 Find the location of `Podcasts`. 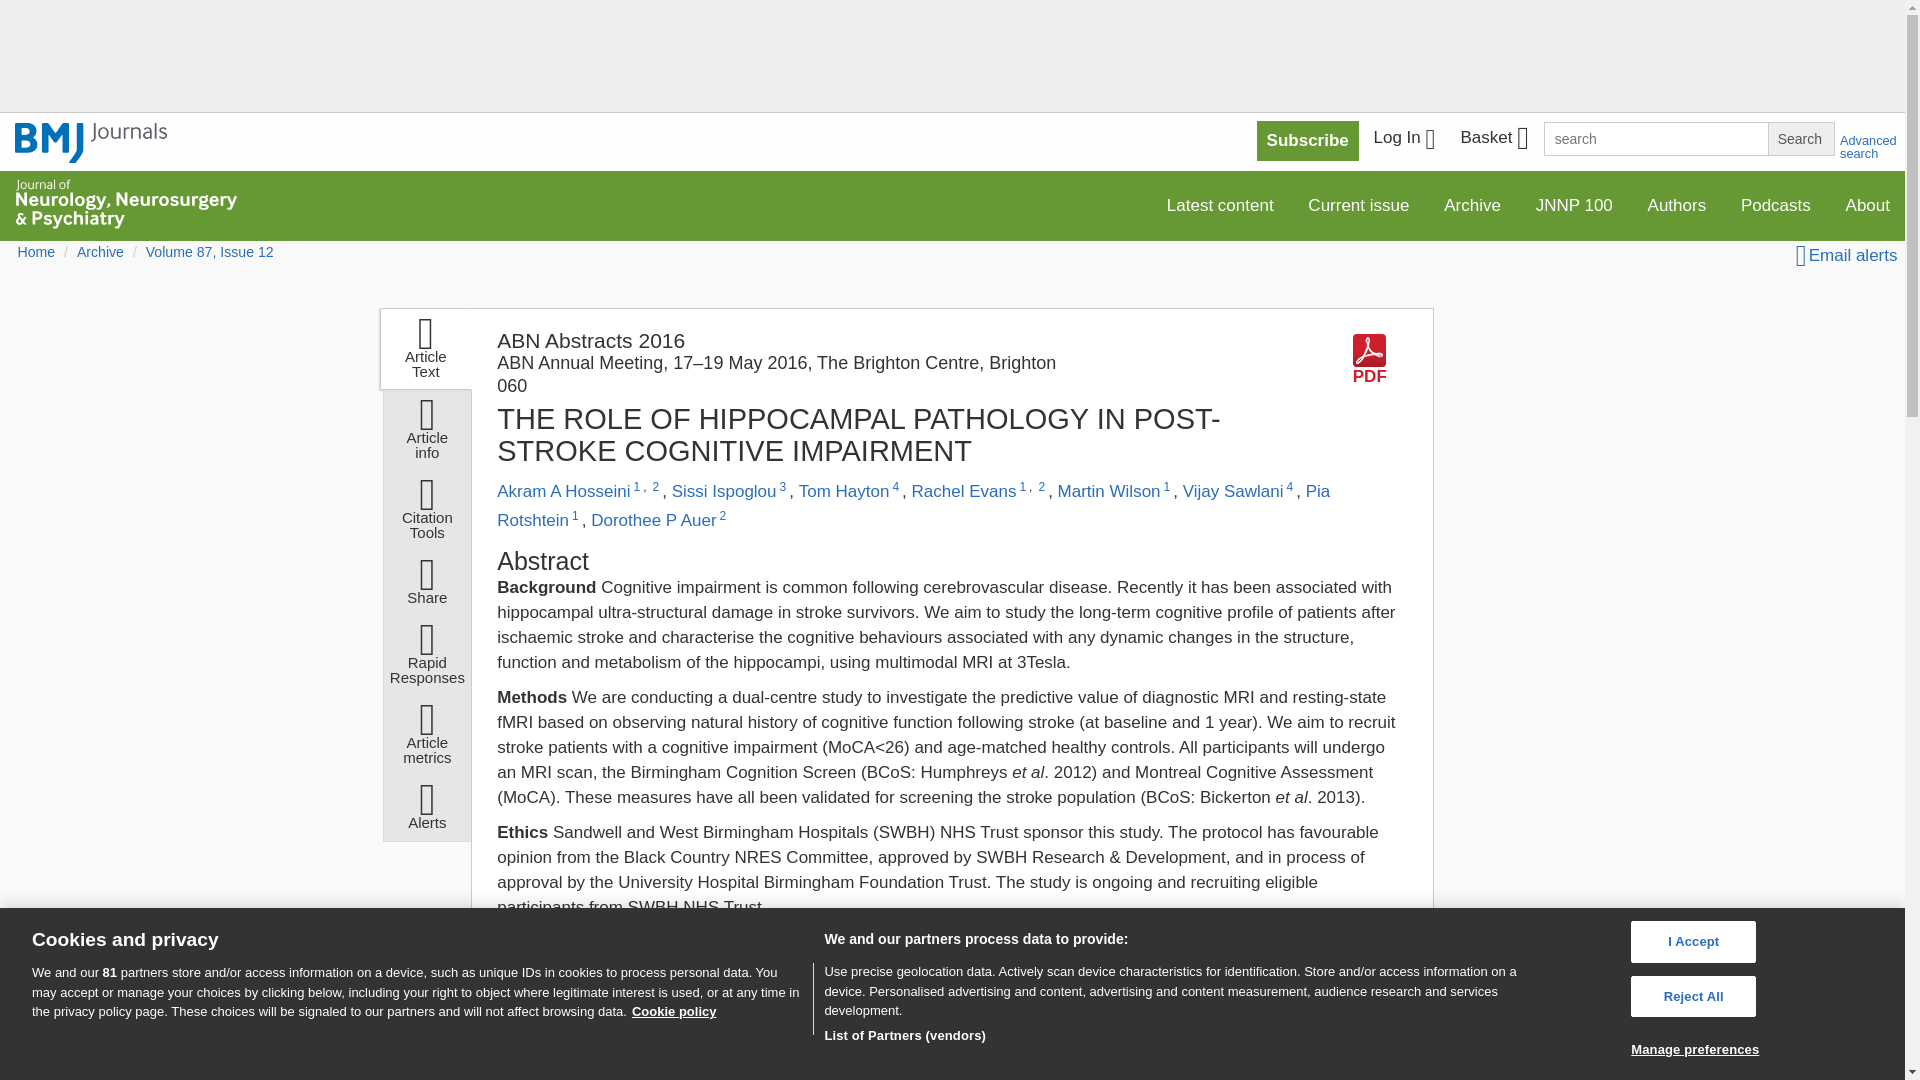

Podcasts is located at coordinates (1776, 204).